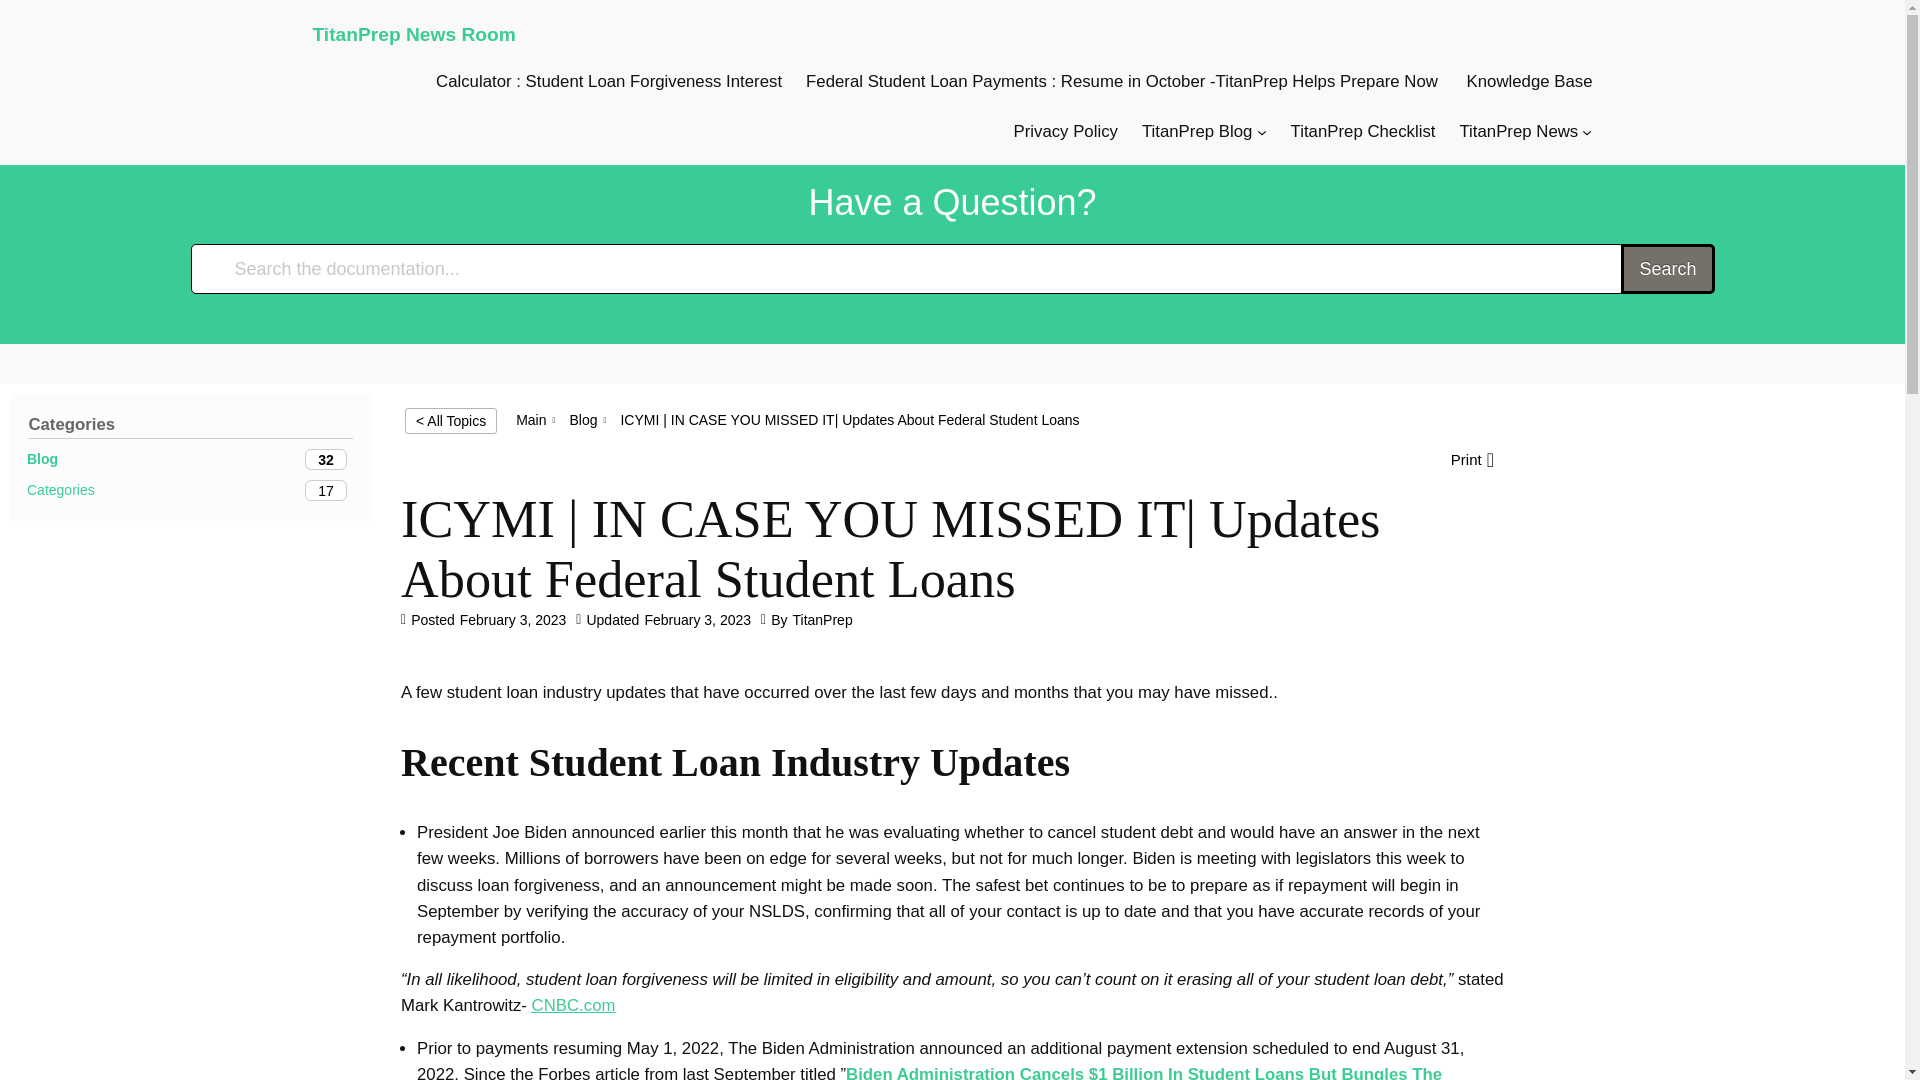 The height and width of the screenshot is (1080, 1920). What do you see at coordinates (1530, 82) in the screenshot?
I see `Search` at bounding box center [1530, 82].